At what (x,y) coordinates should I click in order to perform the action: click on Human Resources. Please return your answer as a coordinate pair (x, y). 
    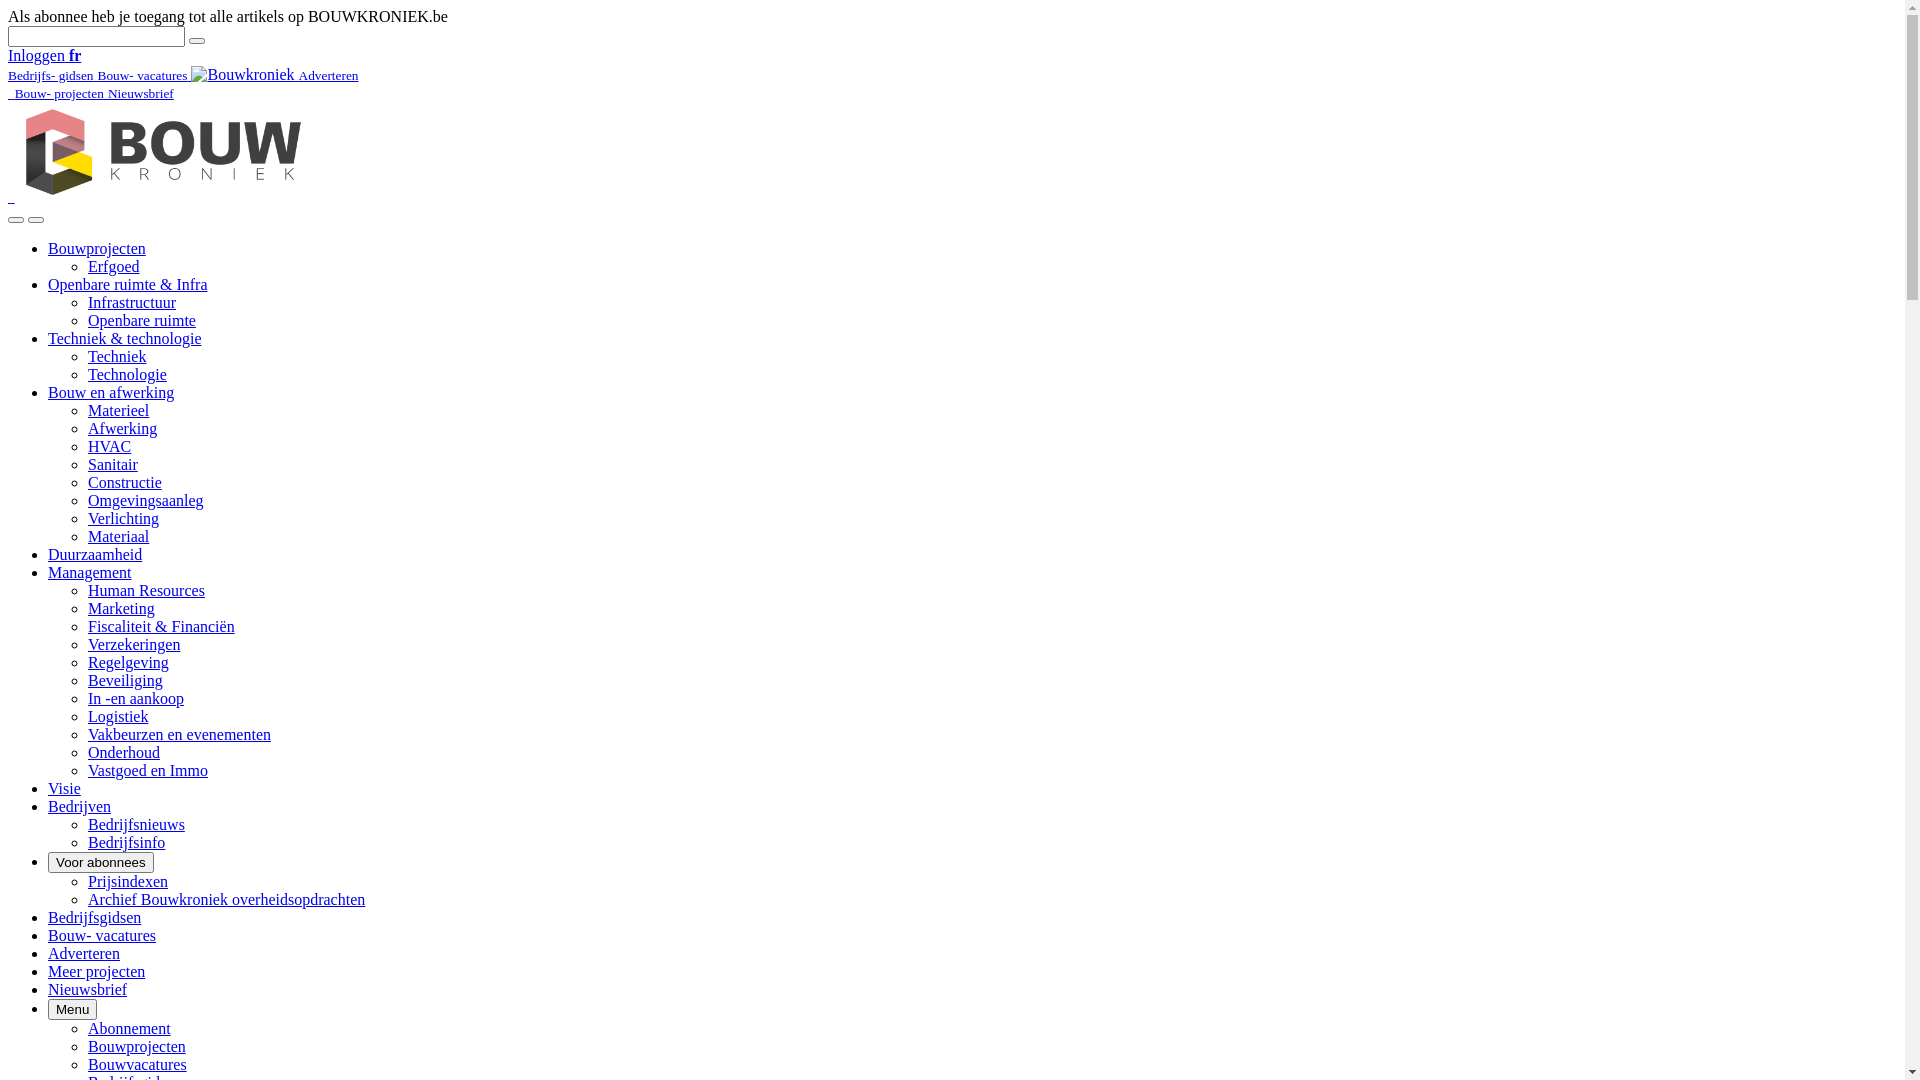
    Looking at the image, I should click on (146, 590).